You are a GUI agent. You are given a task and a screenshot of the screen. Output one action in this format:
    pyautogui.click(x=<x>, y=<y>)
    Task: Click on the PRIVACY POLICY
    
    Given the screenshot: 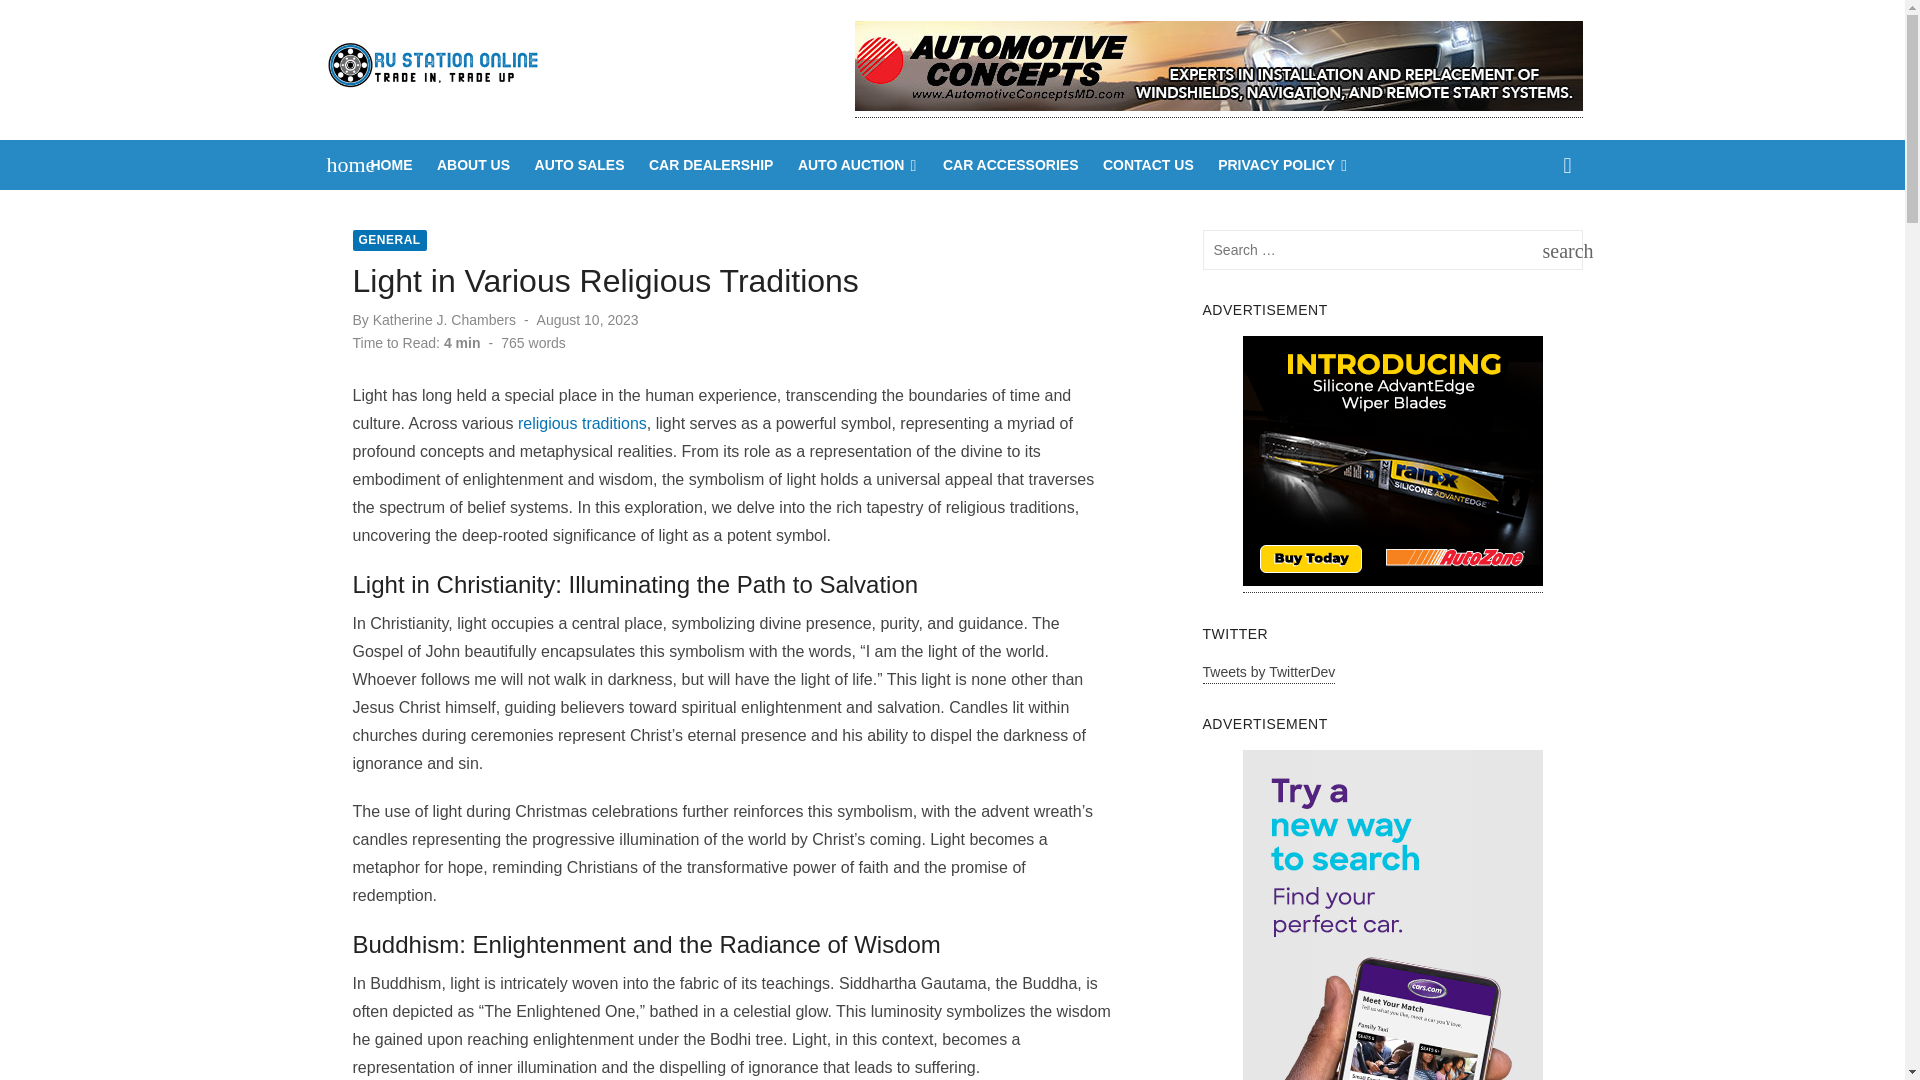 What is the action you would take?
    pyautogui.click(x=1557, y=250)
    